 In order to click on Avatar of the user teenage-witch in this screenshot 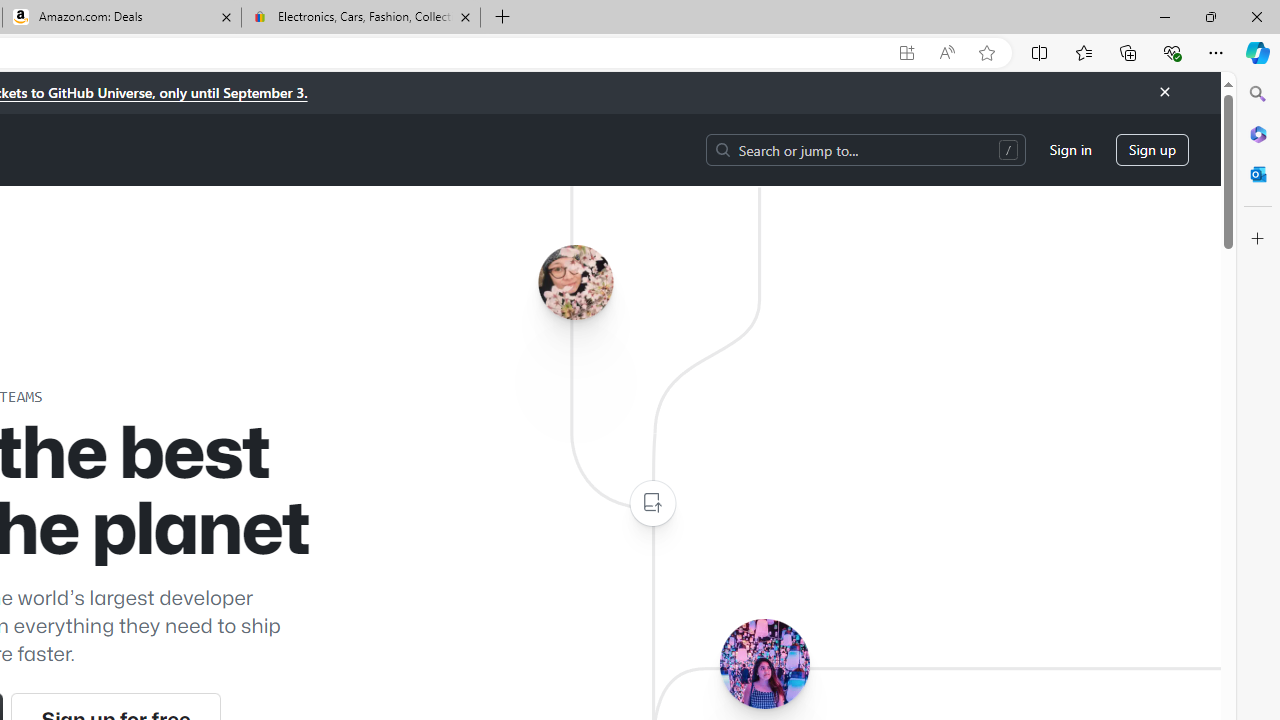, I will do `click(764, 663)`.